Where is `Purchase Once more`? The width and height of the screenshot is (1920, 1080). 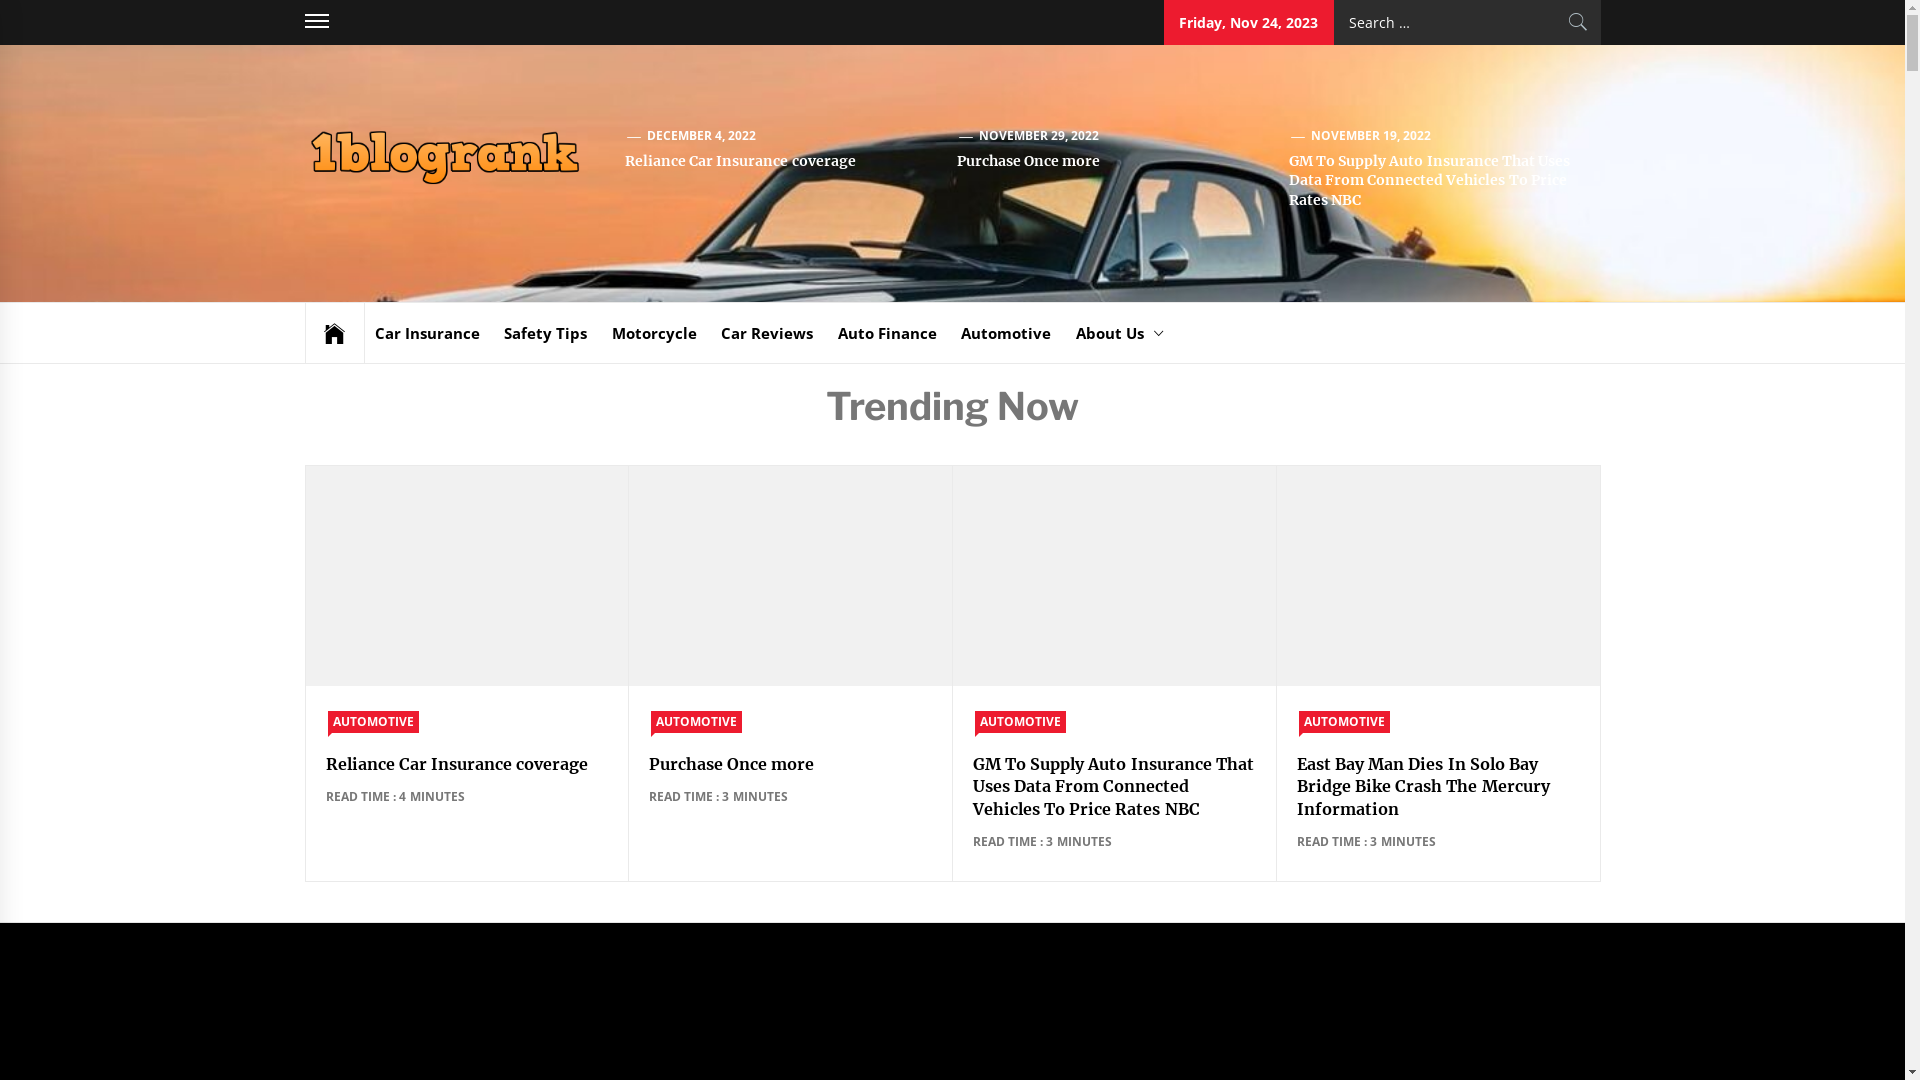 Purchase Once more is located at coordinates (731, 764).